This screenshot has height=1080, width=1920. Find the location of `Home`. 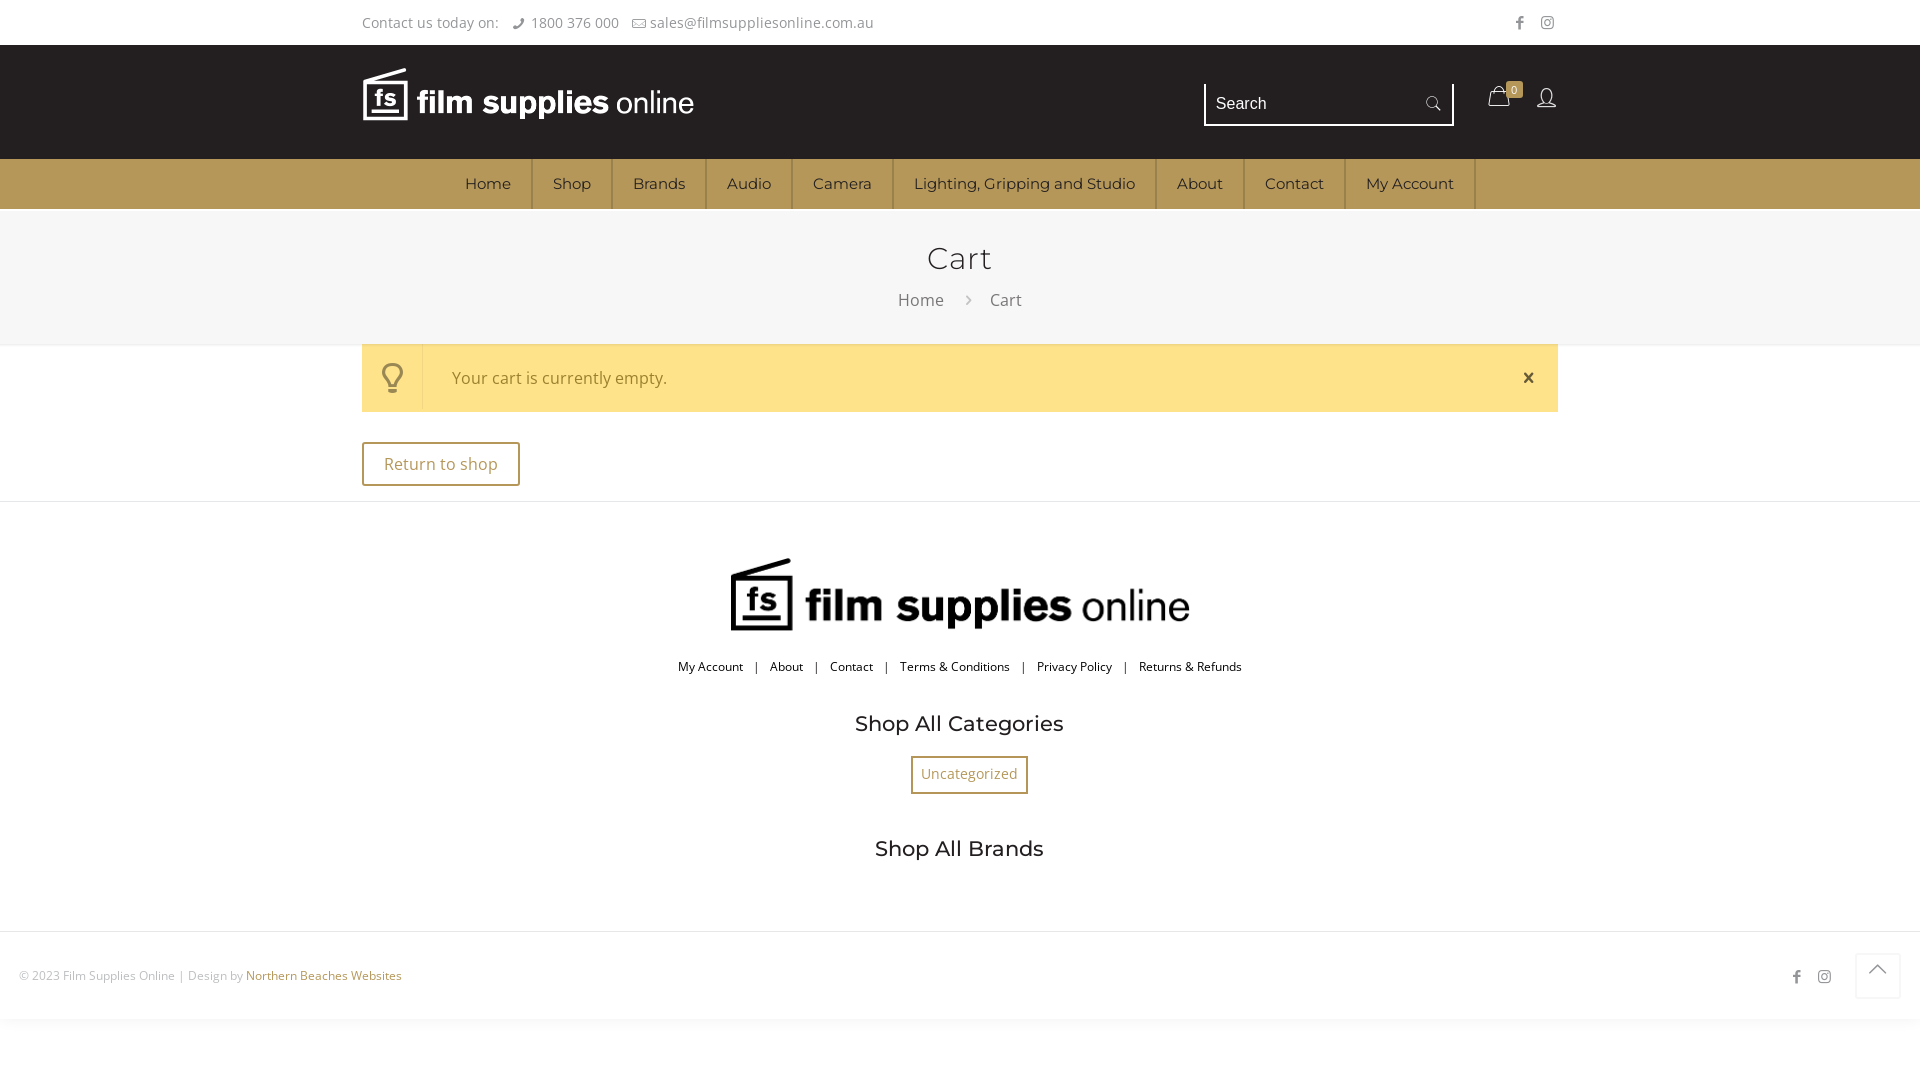

Home is located at coordinates (921, 300).